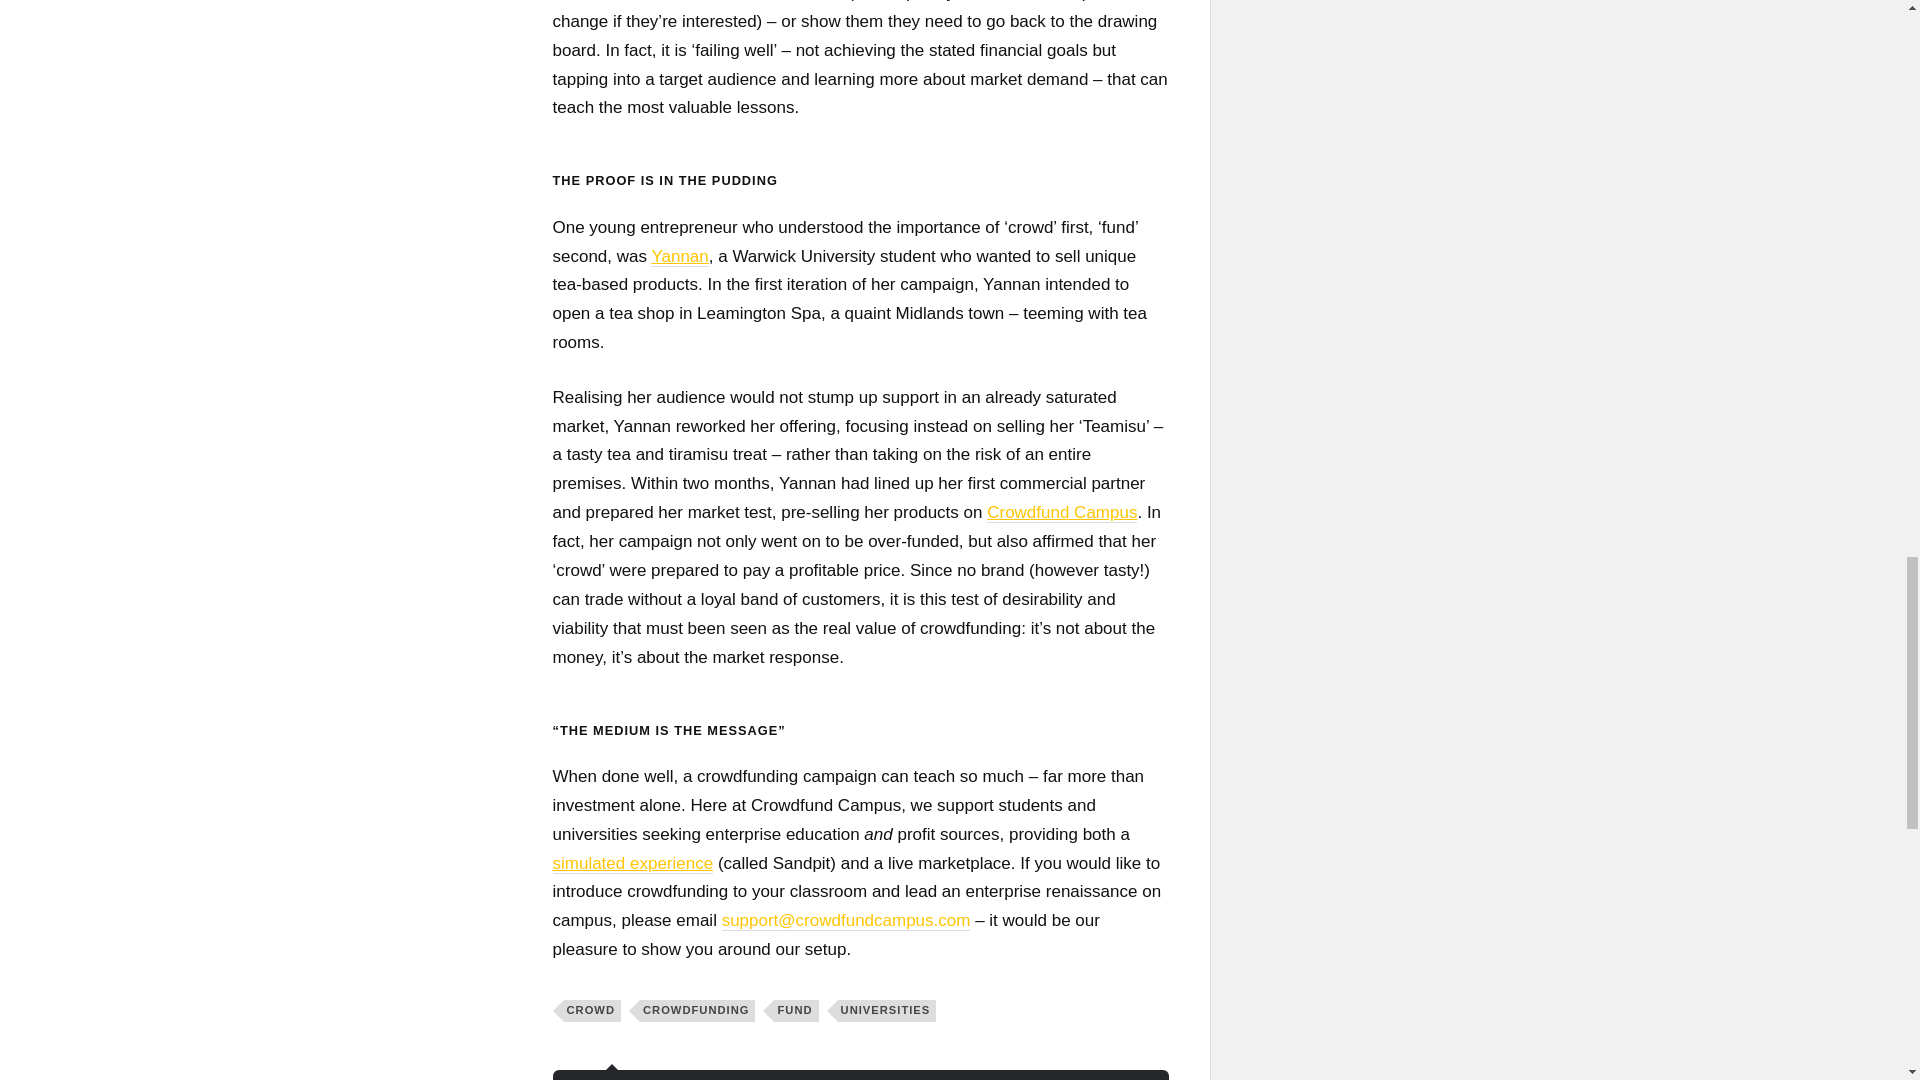 The height and width of the screenshot is (1080, 1920). Describe the element at coordinates (679, 256) in the screenshot. I see `Yannan` at that location.